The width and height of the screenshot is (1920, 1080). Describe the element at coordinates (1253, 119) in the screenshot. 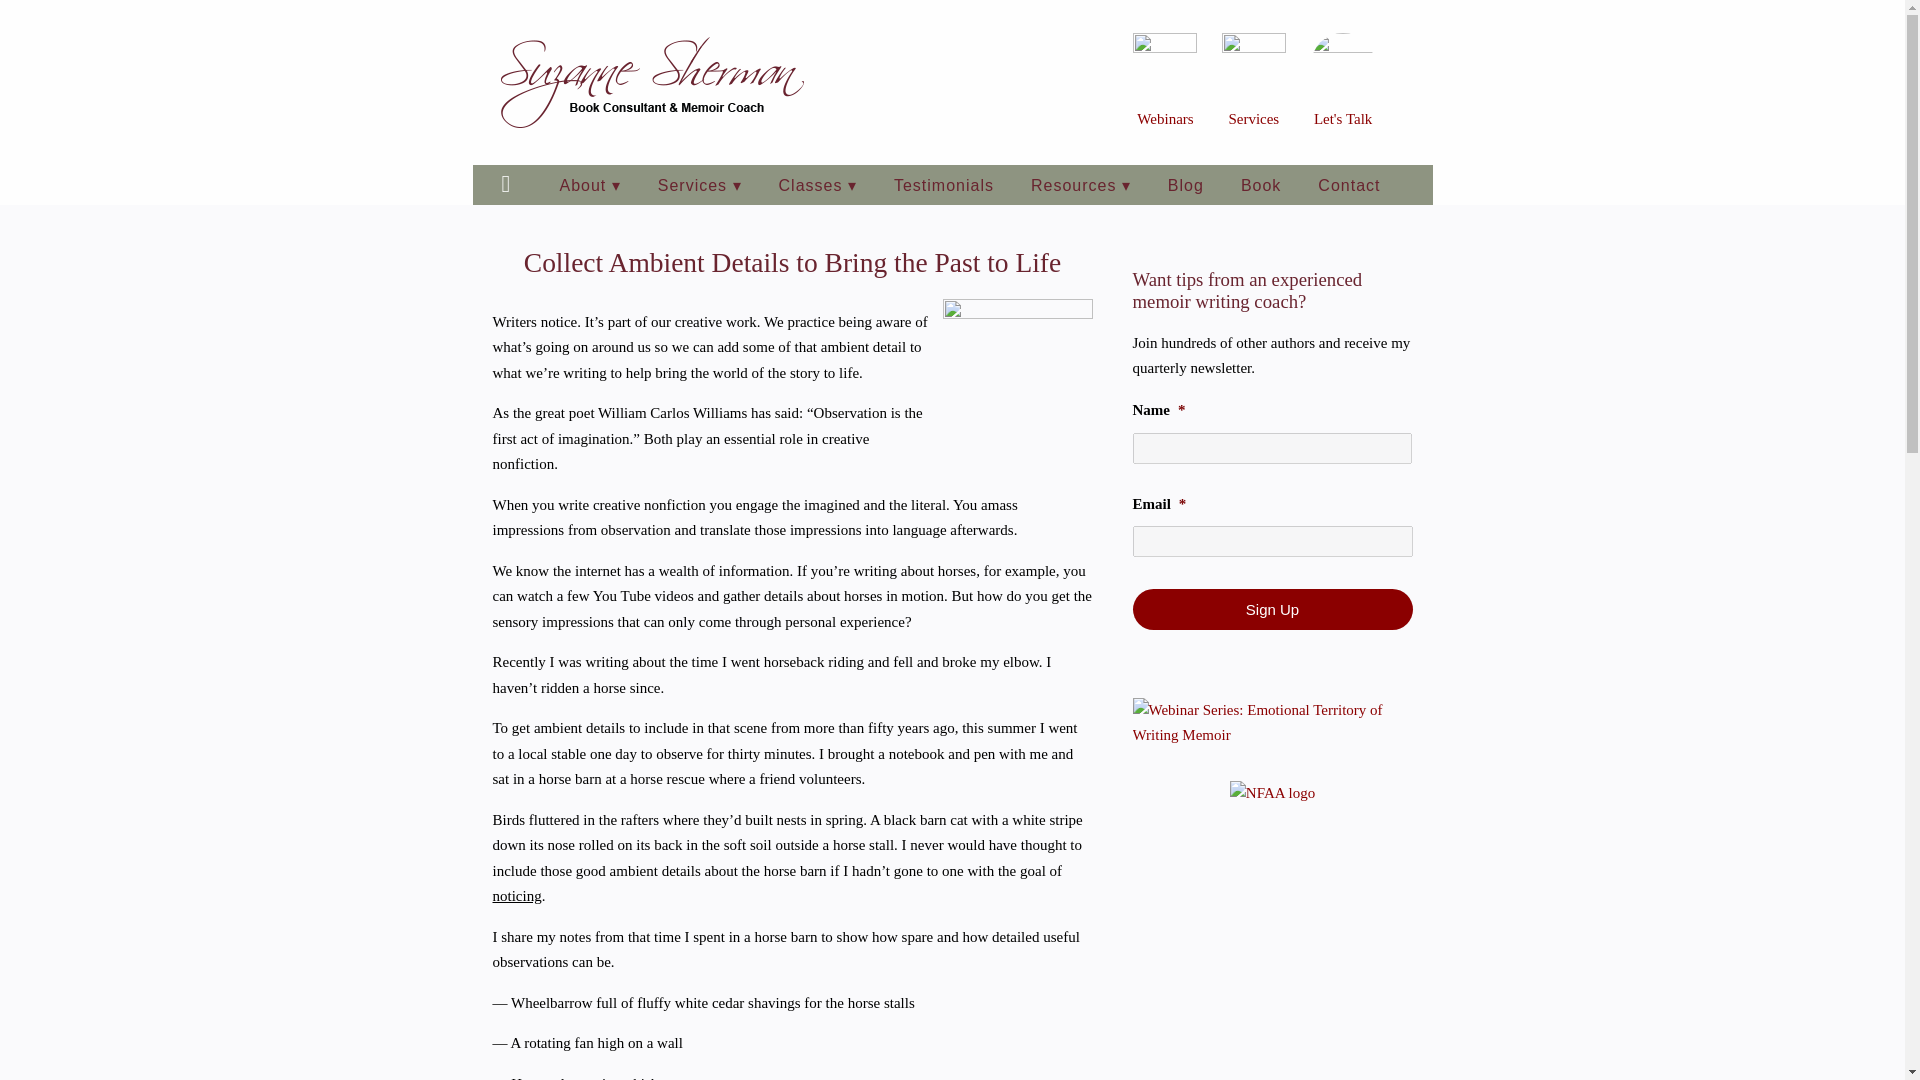

I see `Services` at that location.